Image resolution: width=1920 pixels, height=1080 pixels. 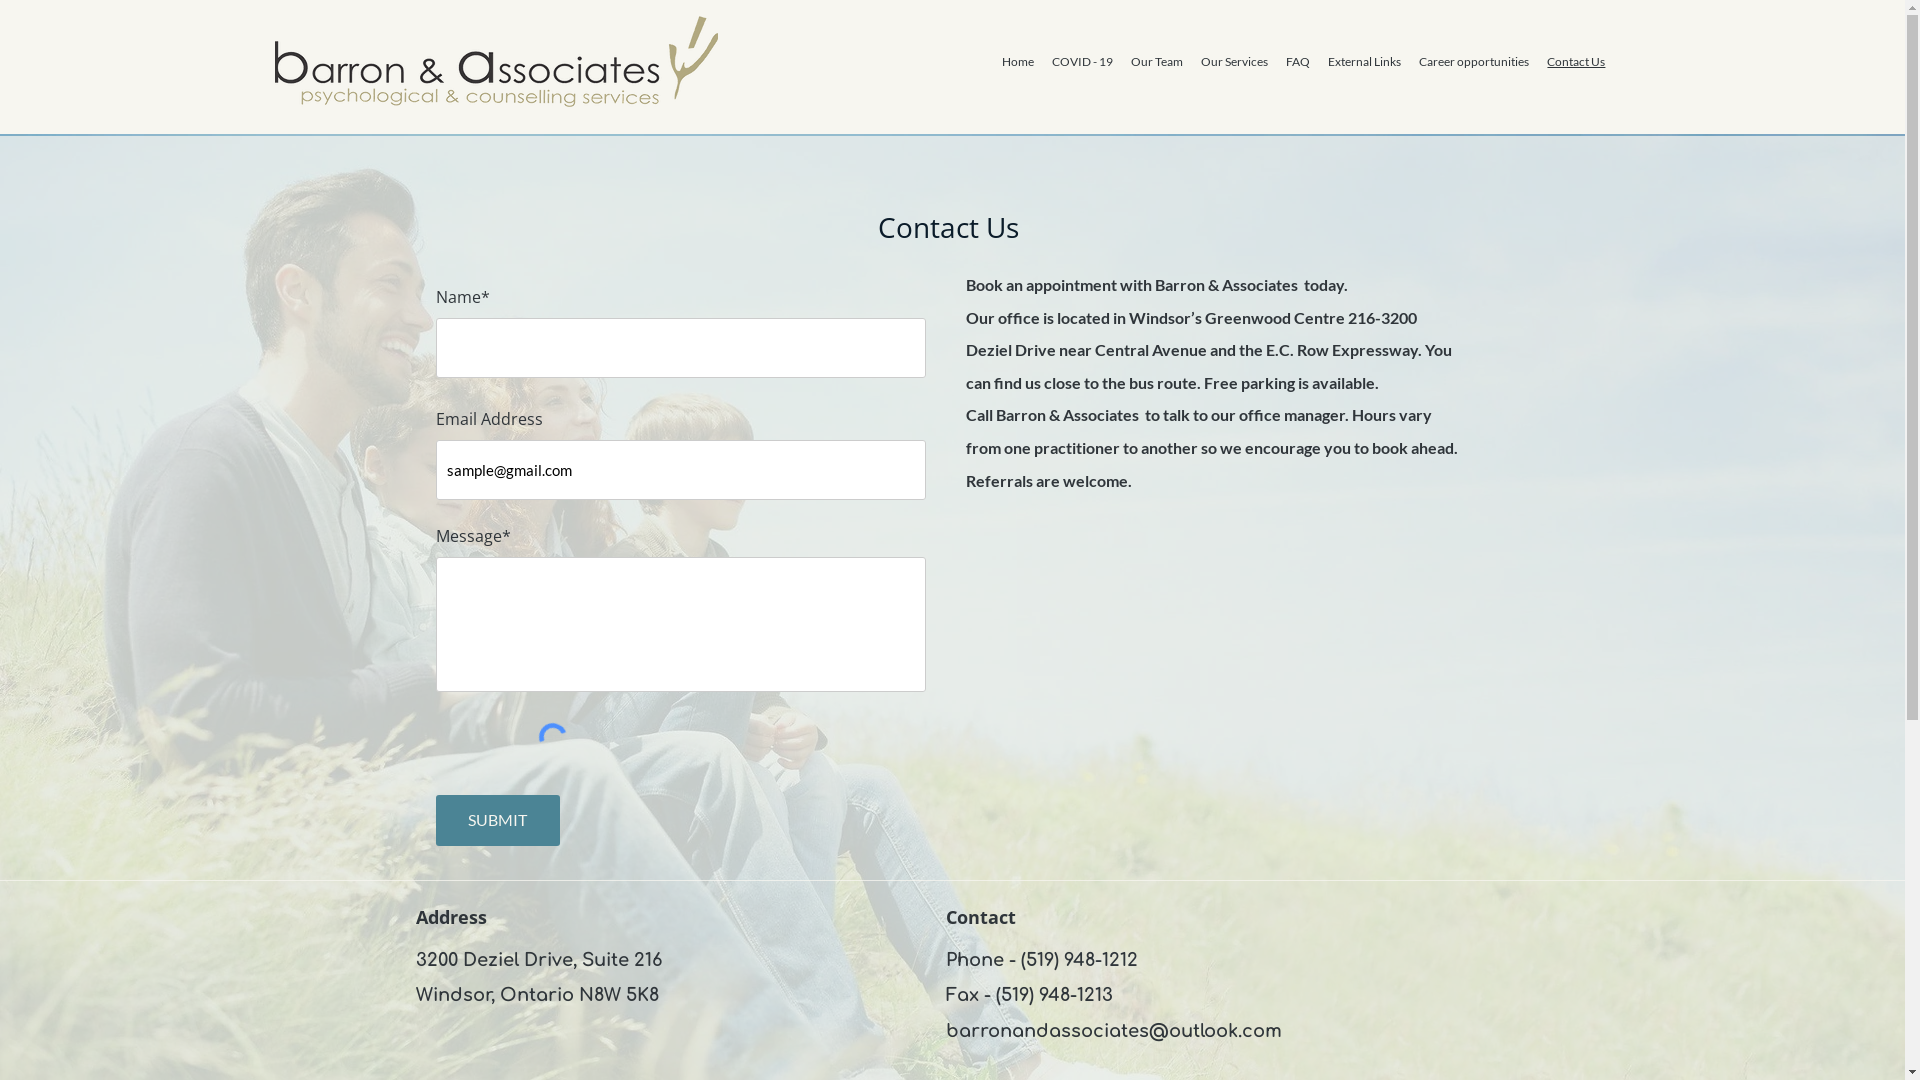 I want to click on Contact Us, so click(x=1576, y=62).